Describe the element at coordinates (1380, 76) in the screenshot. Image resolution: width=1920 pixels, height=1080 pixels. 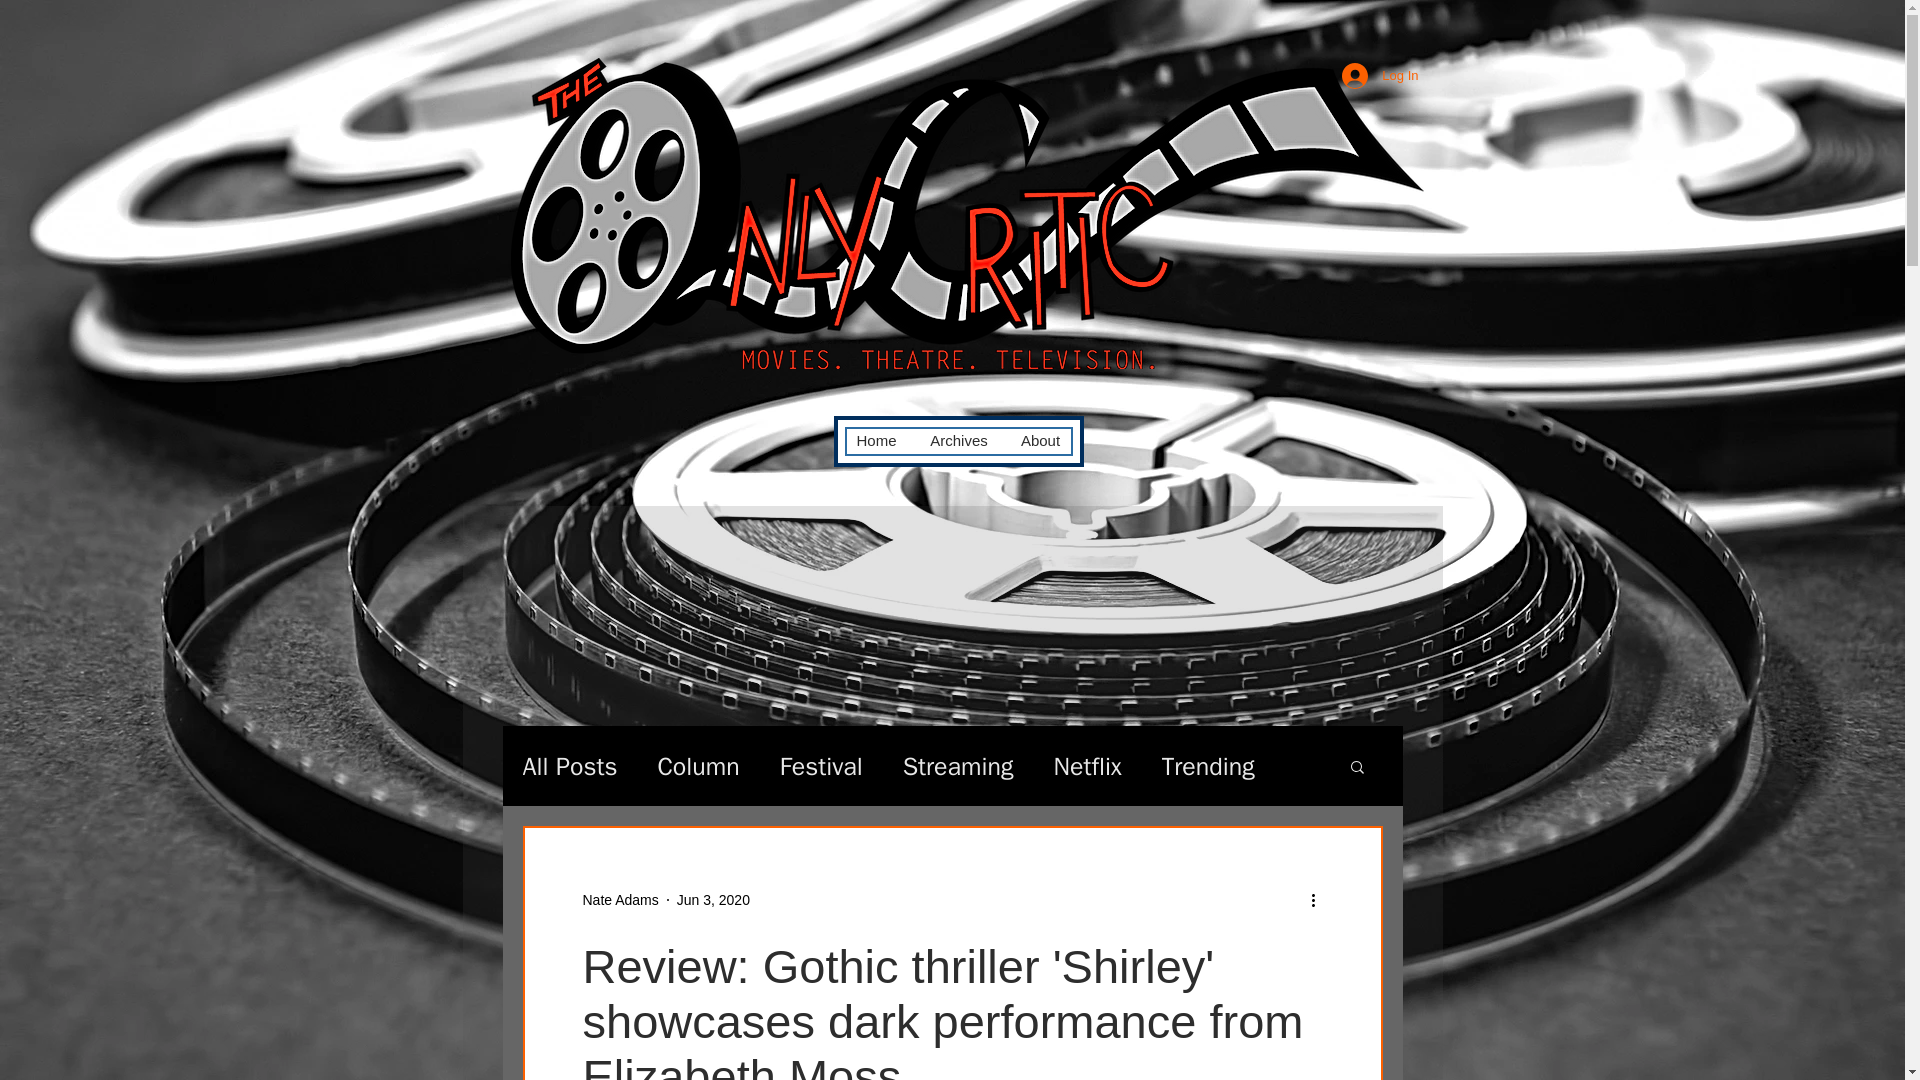
I see `Log In` at that location.